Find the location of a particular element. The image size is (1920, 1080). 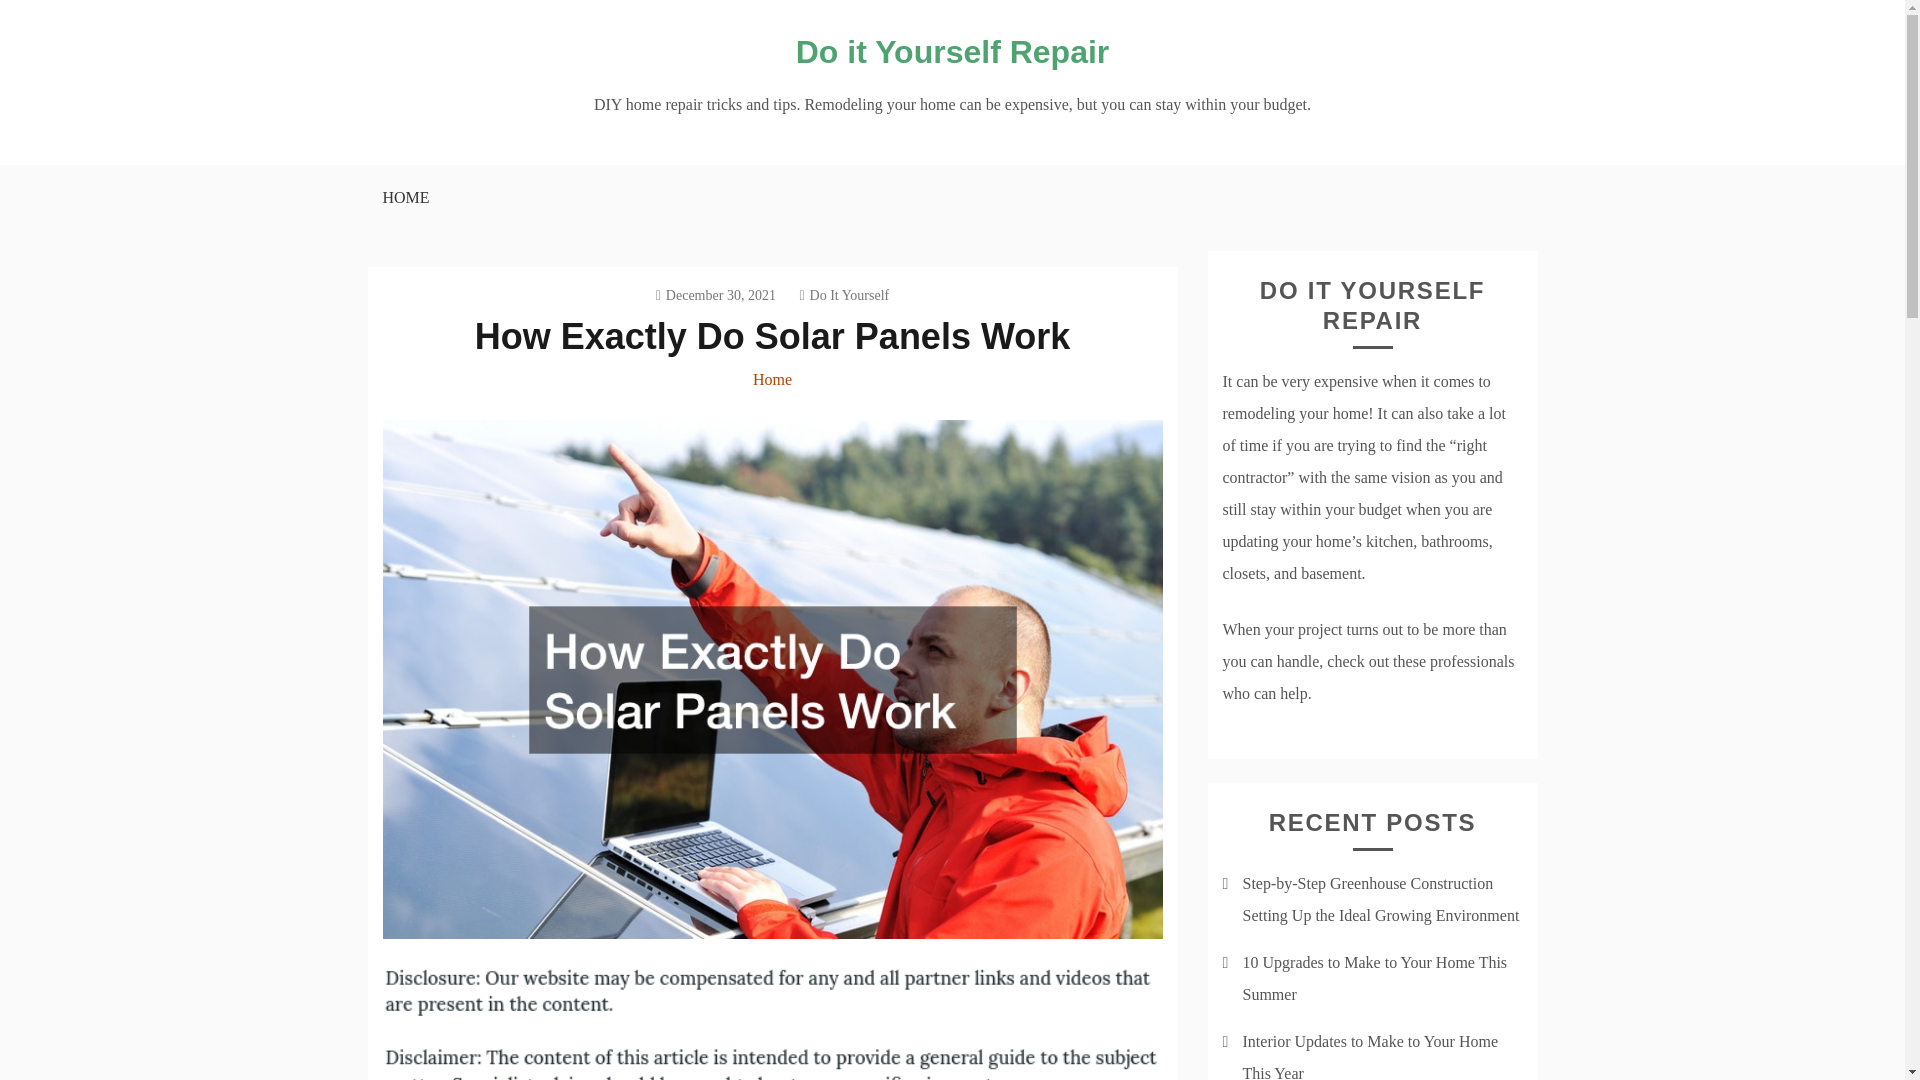

Do It Yourself is located at coordinates (843, 296).